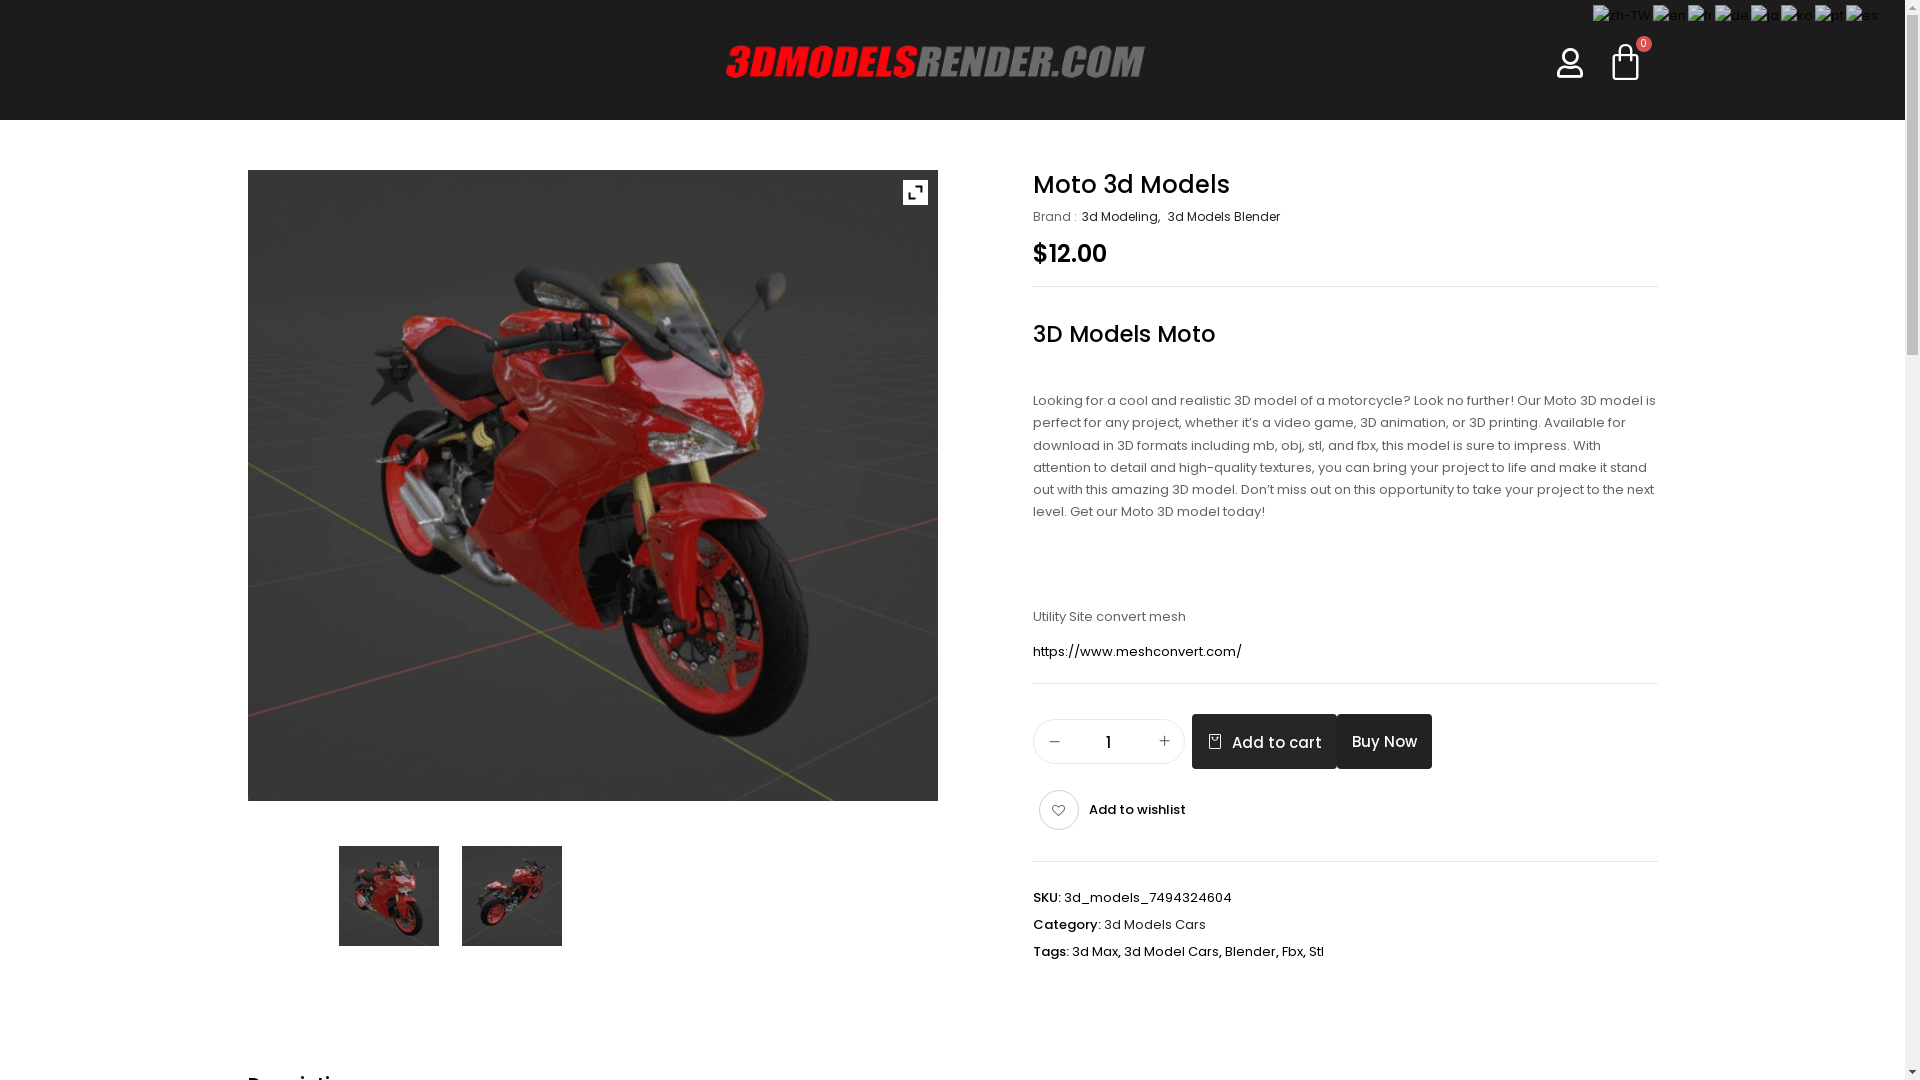 The height and width of the screenshot is (1080, 1920). I want to click on Moto 3d models 2, so click(389, 896).